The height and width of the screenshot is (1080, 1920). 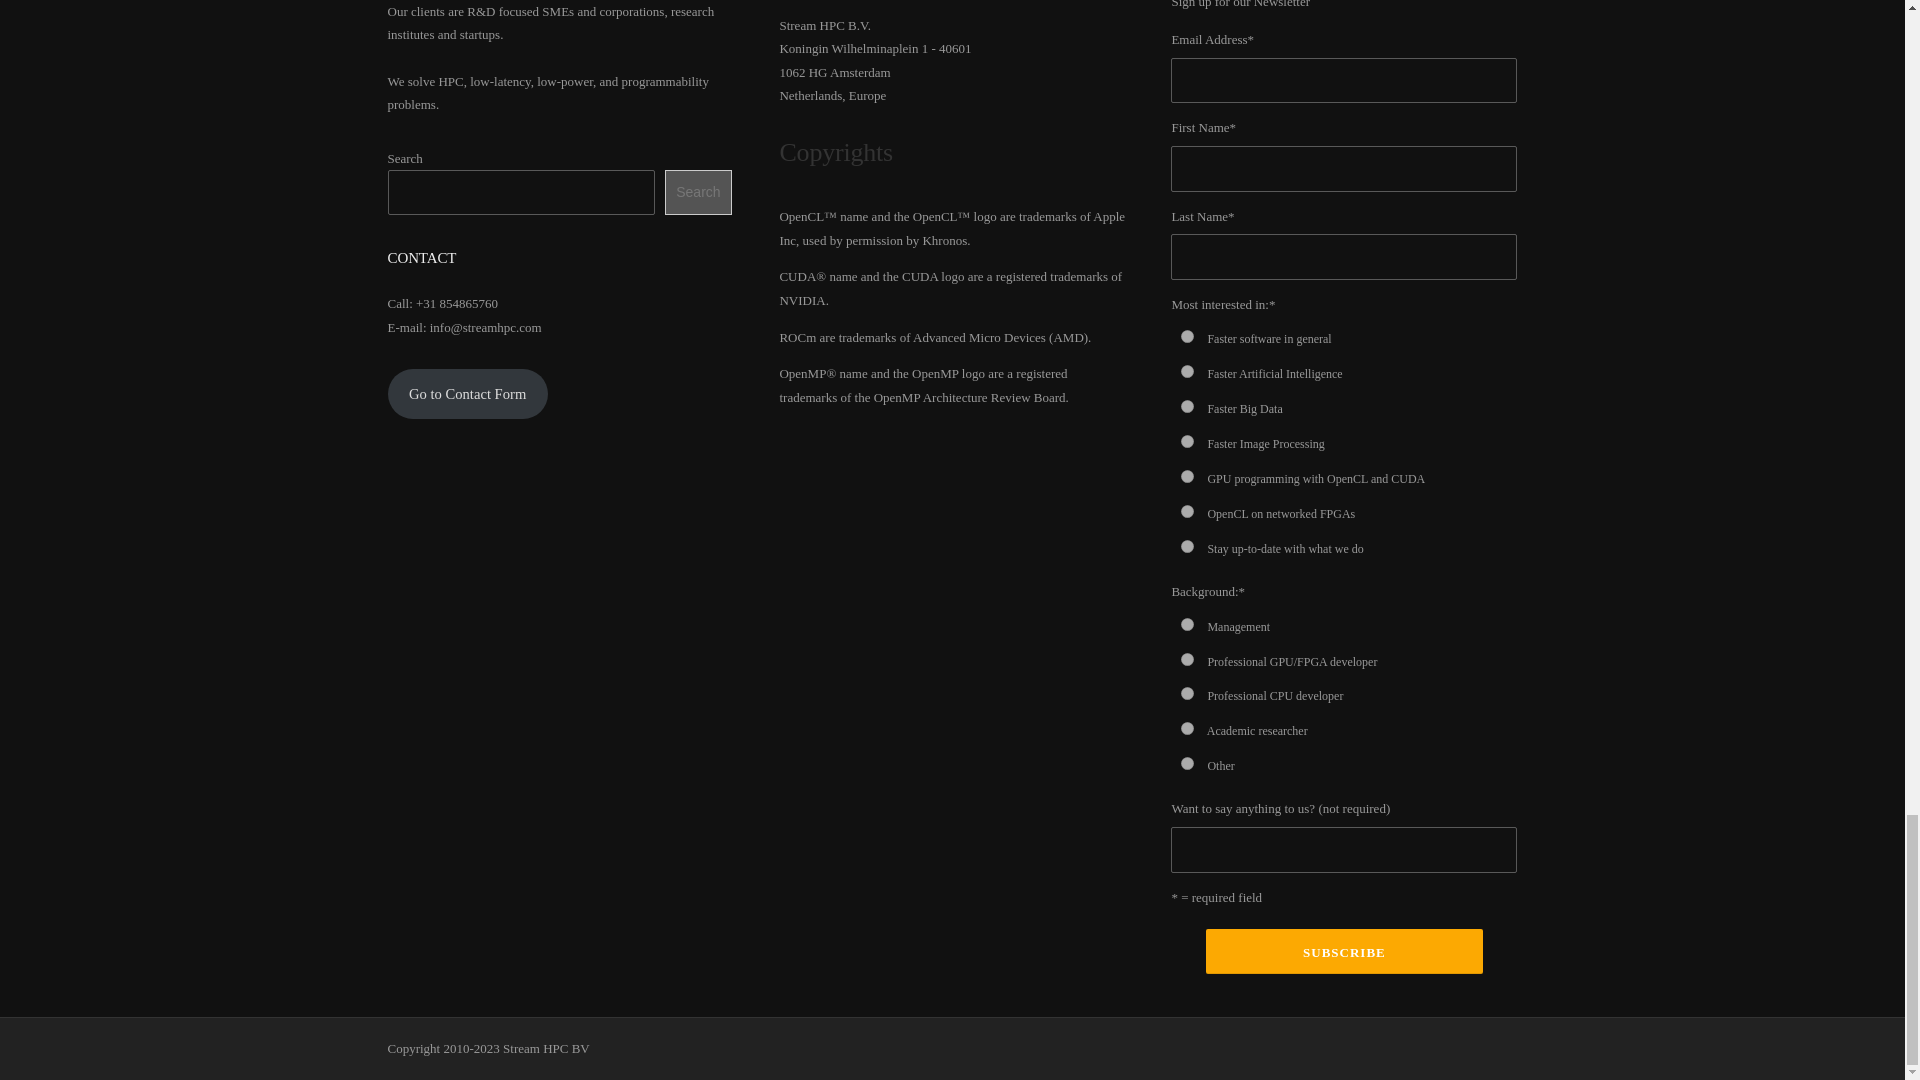 I want to click on Faster software in general, so click(x=1187, y=336).